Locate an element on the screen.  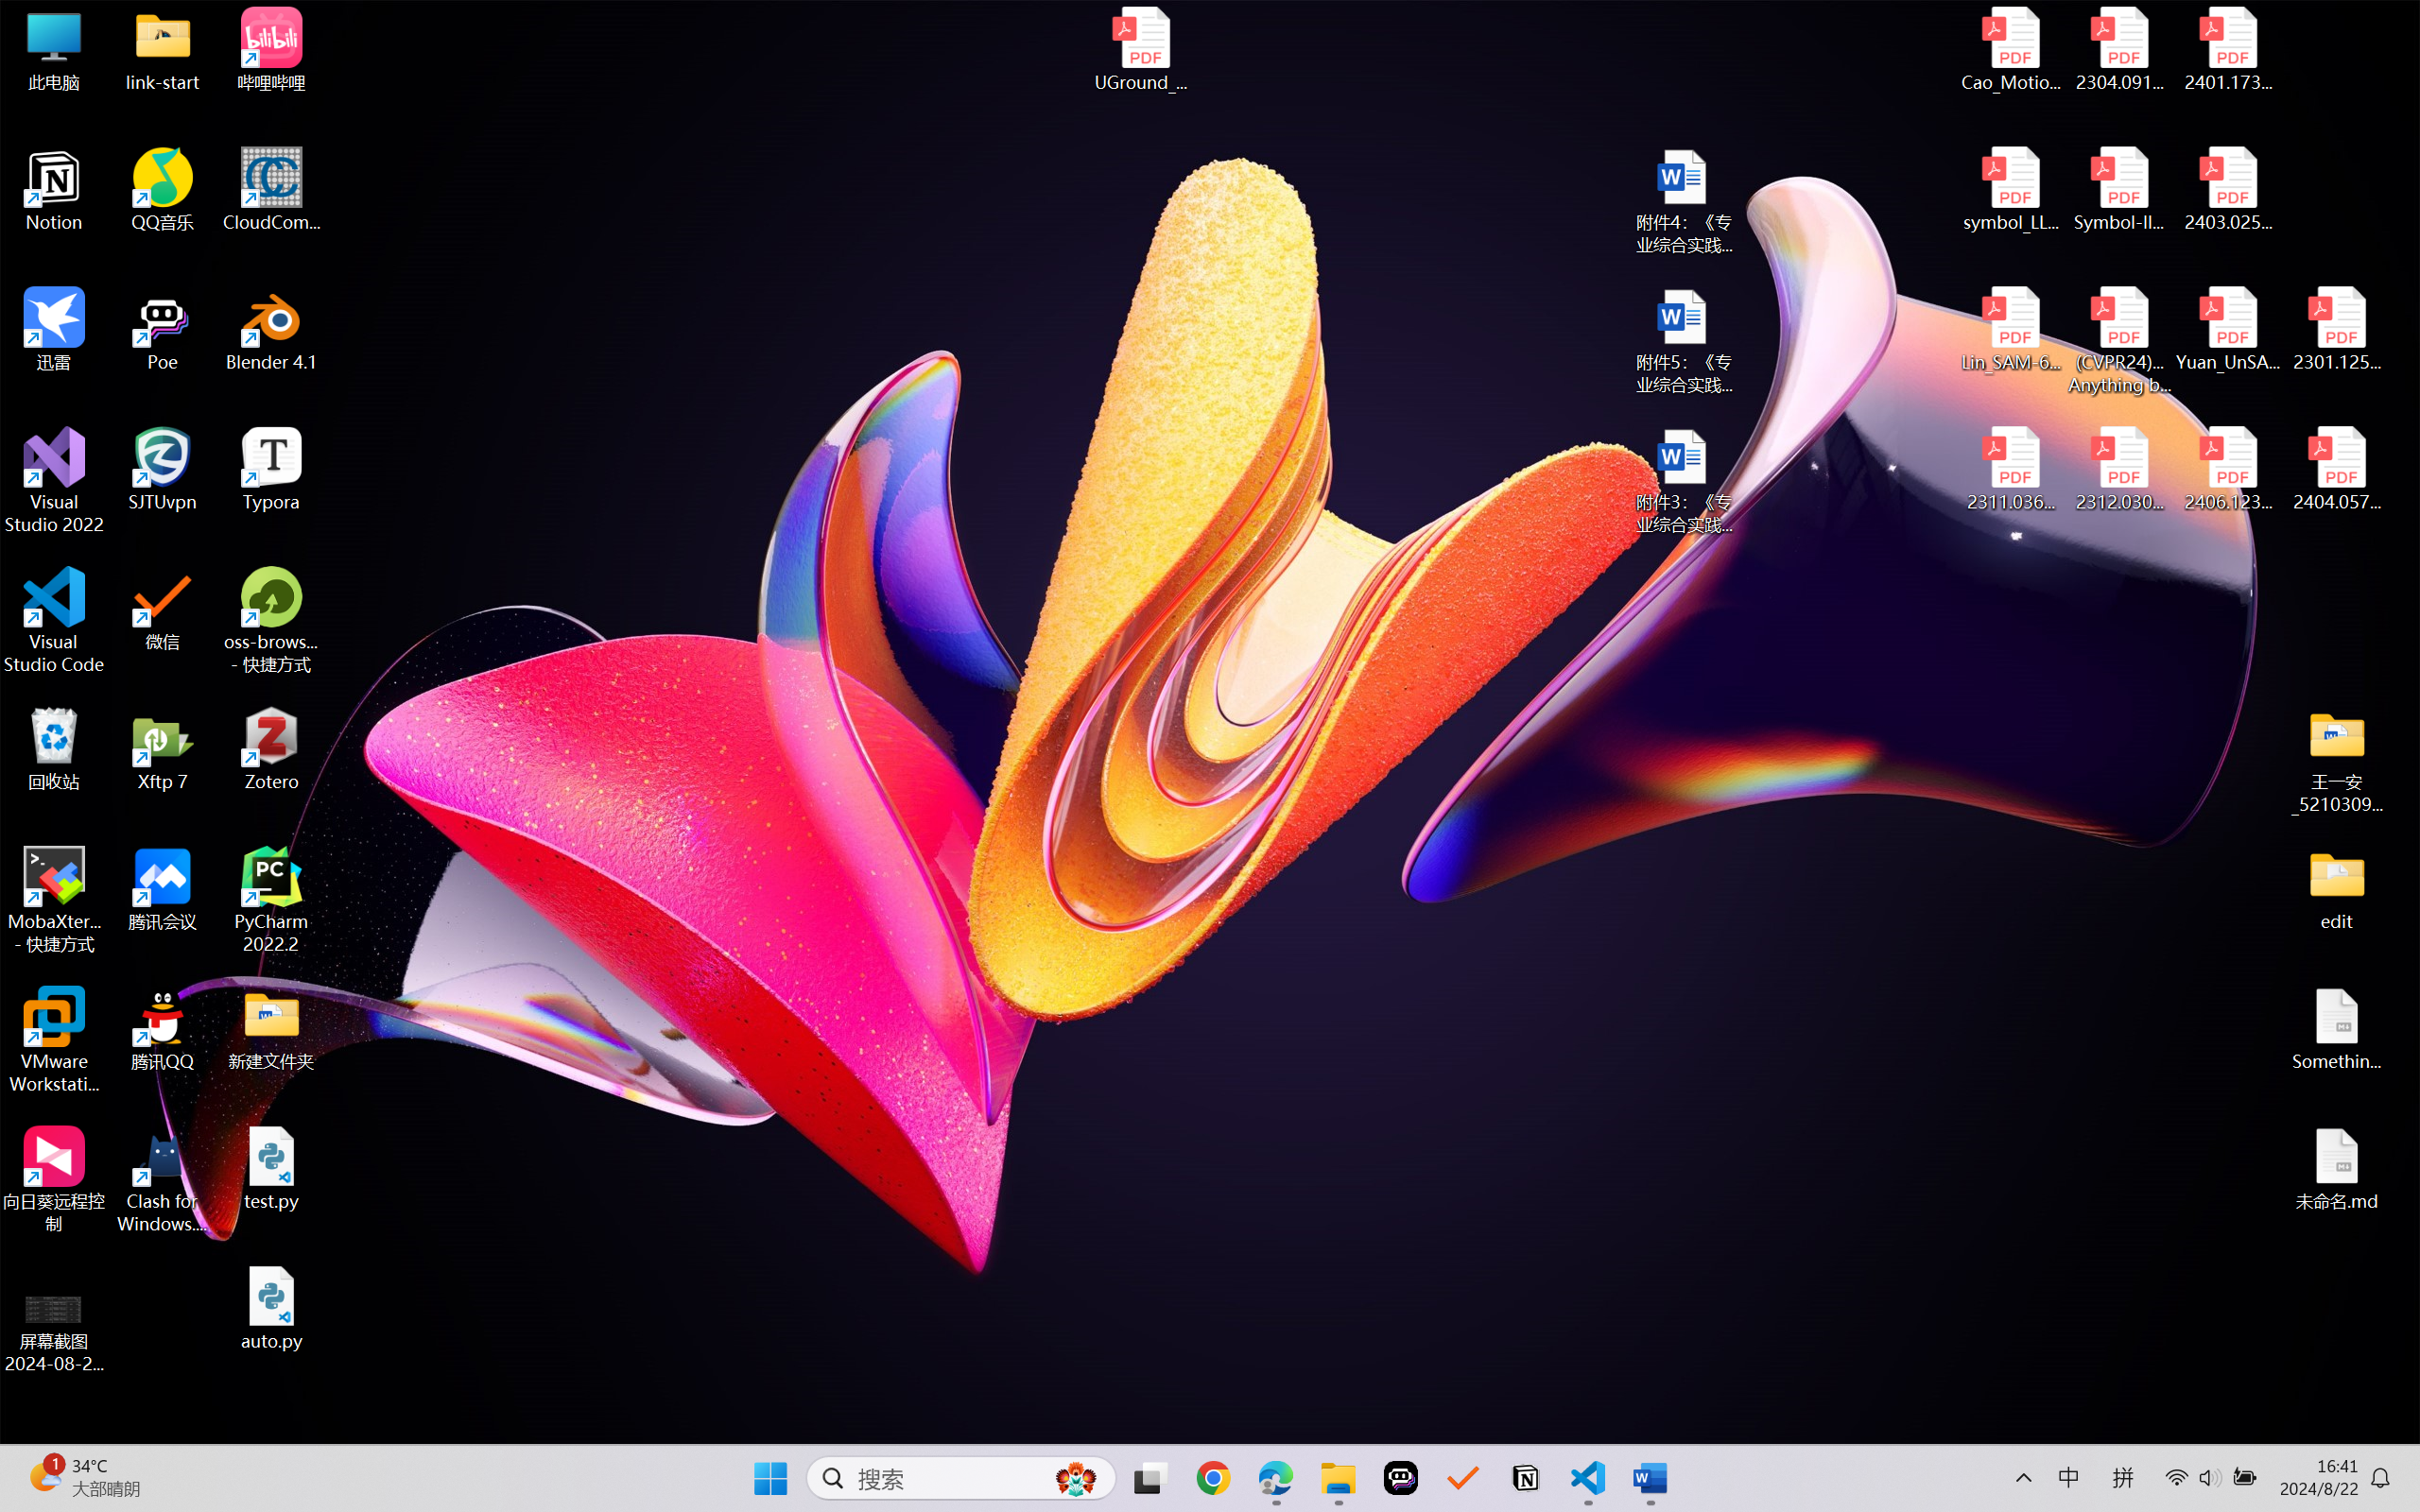
Notion is located at coordinates (1526, 1478).